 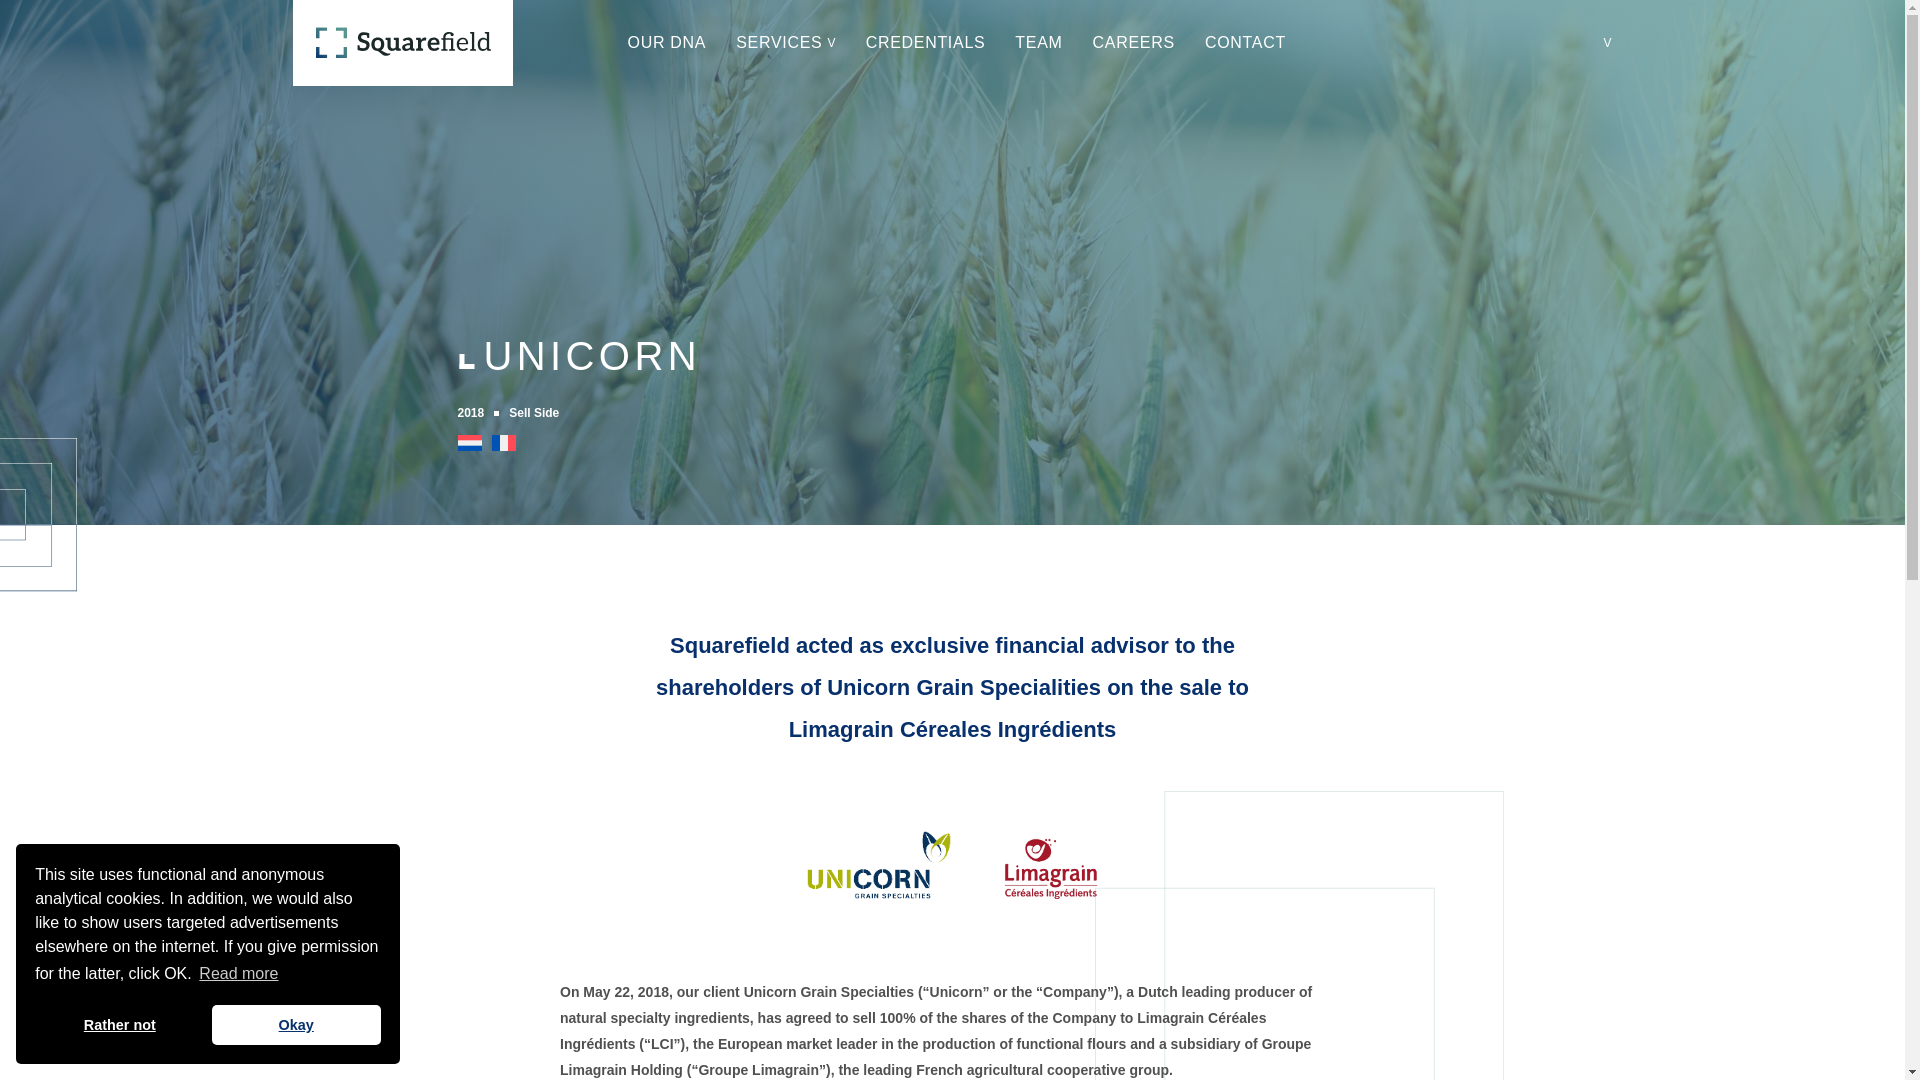 What do you see at coordinates (926, 42) in the screenshot?
I see `CREDENTIALS` at bounding box center [926, 42].